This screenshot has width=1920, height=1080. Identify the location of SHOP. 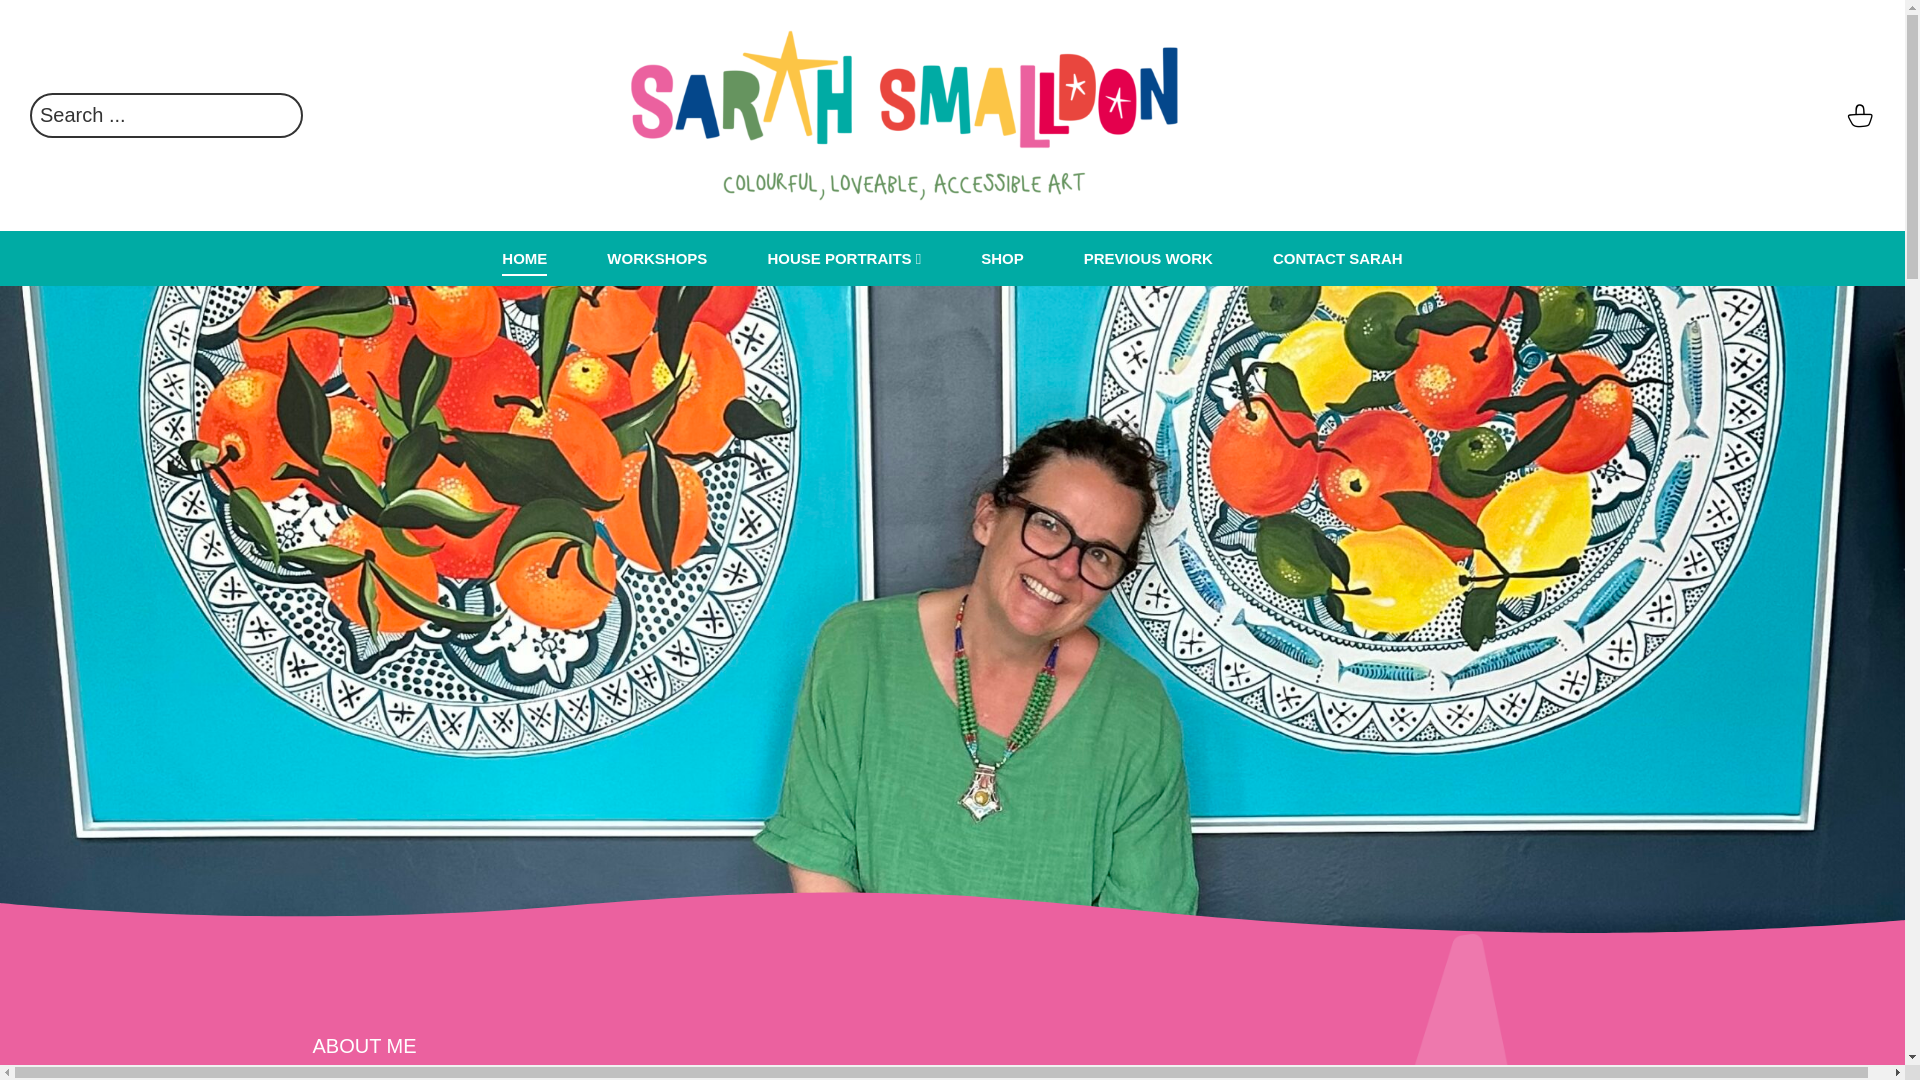
(1002, 258).